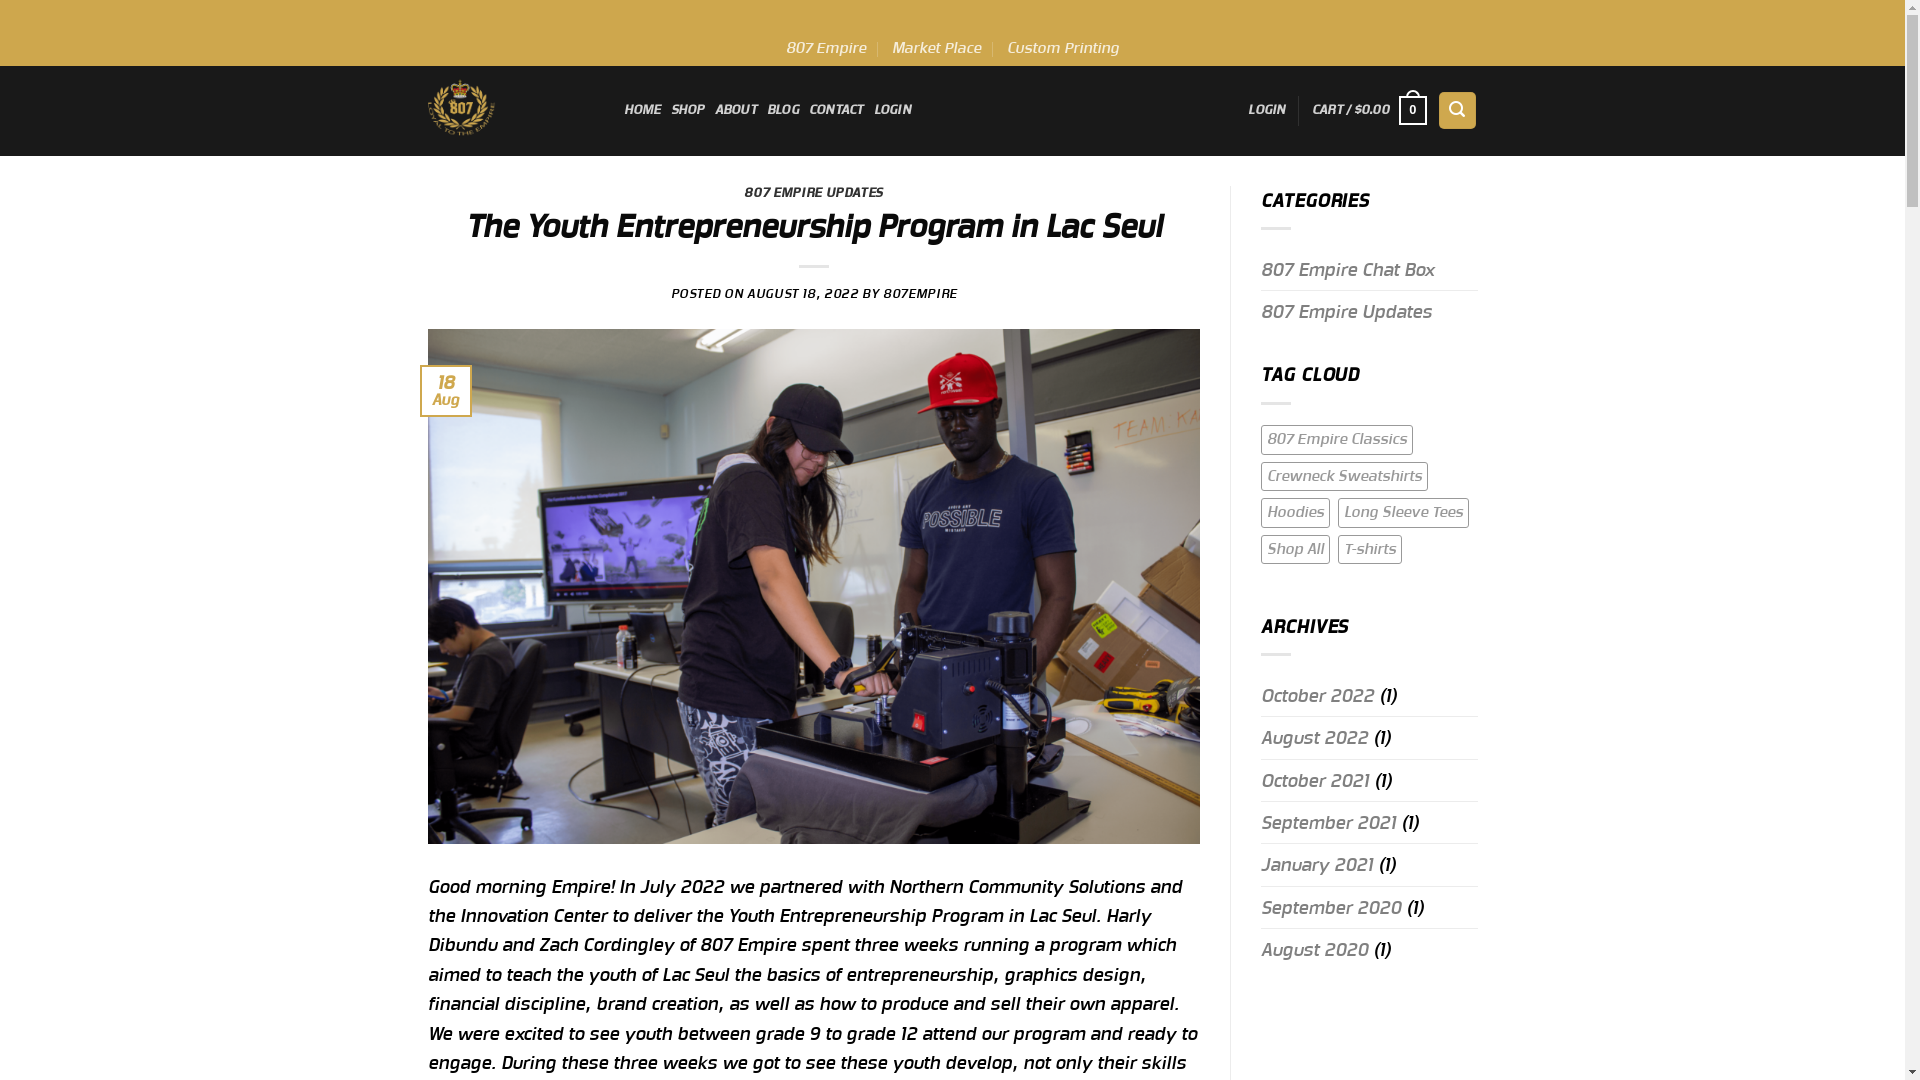 The image size is (1920, 1080). I want to click on September 2020, so click(1331, 908).